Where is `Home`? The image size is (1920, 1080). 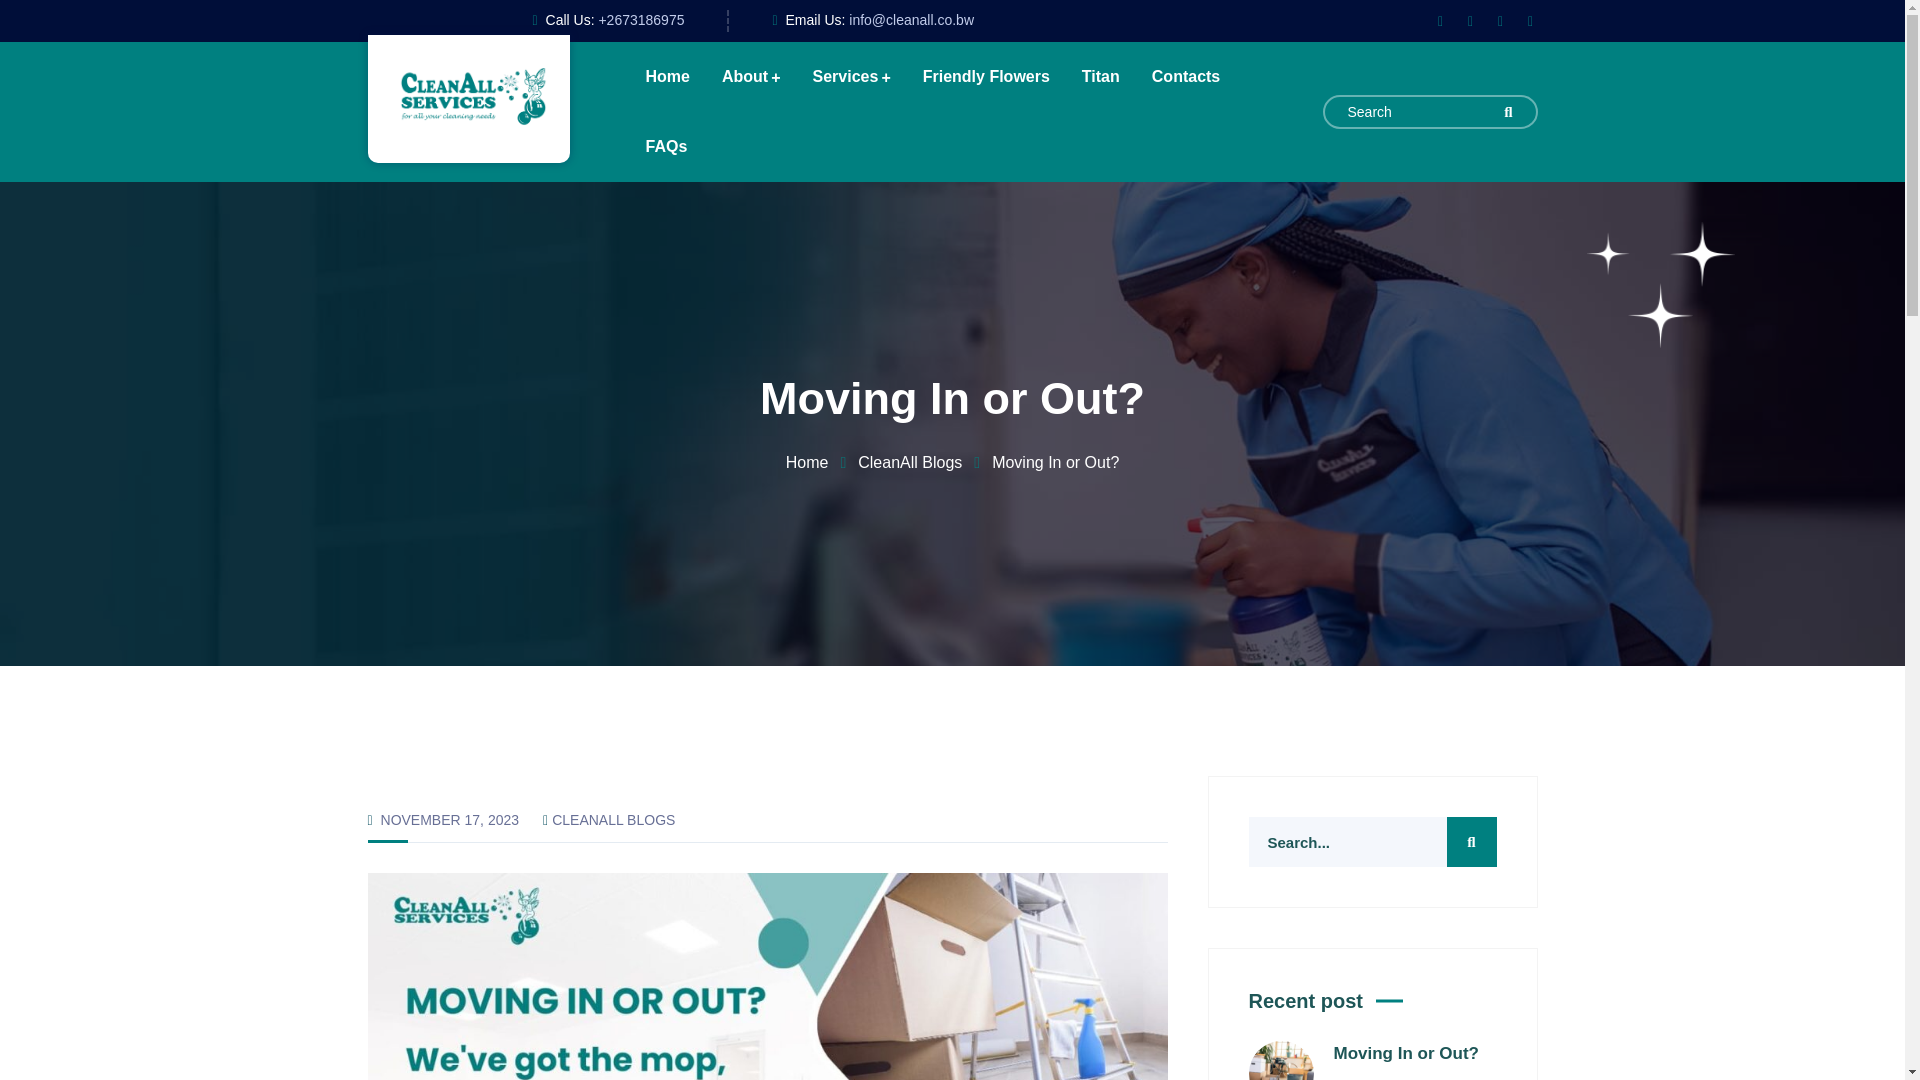
Home is located at coordinates (822, 462).